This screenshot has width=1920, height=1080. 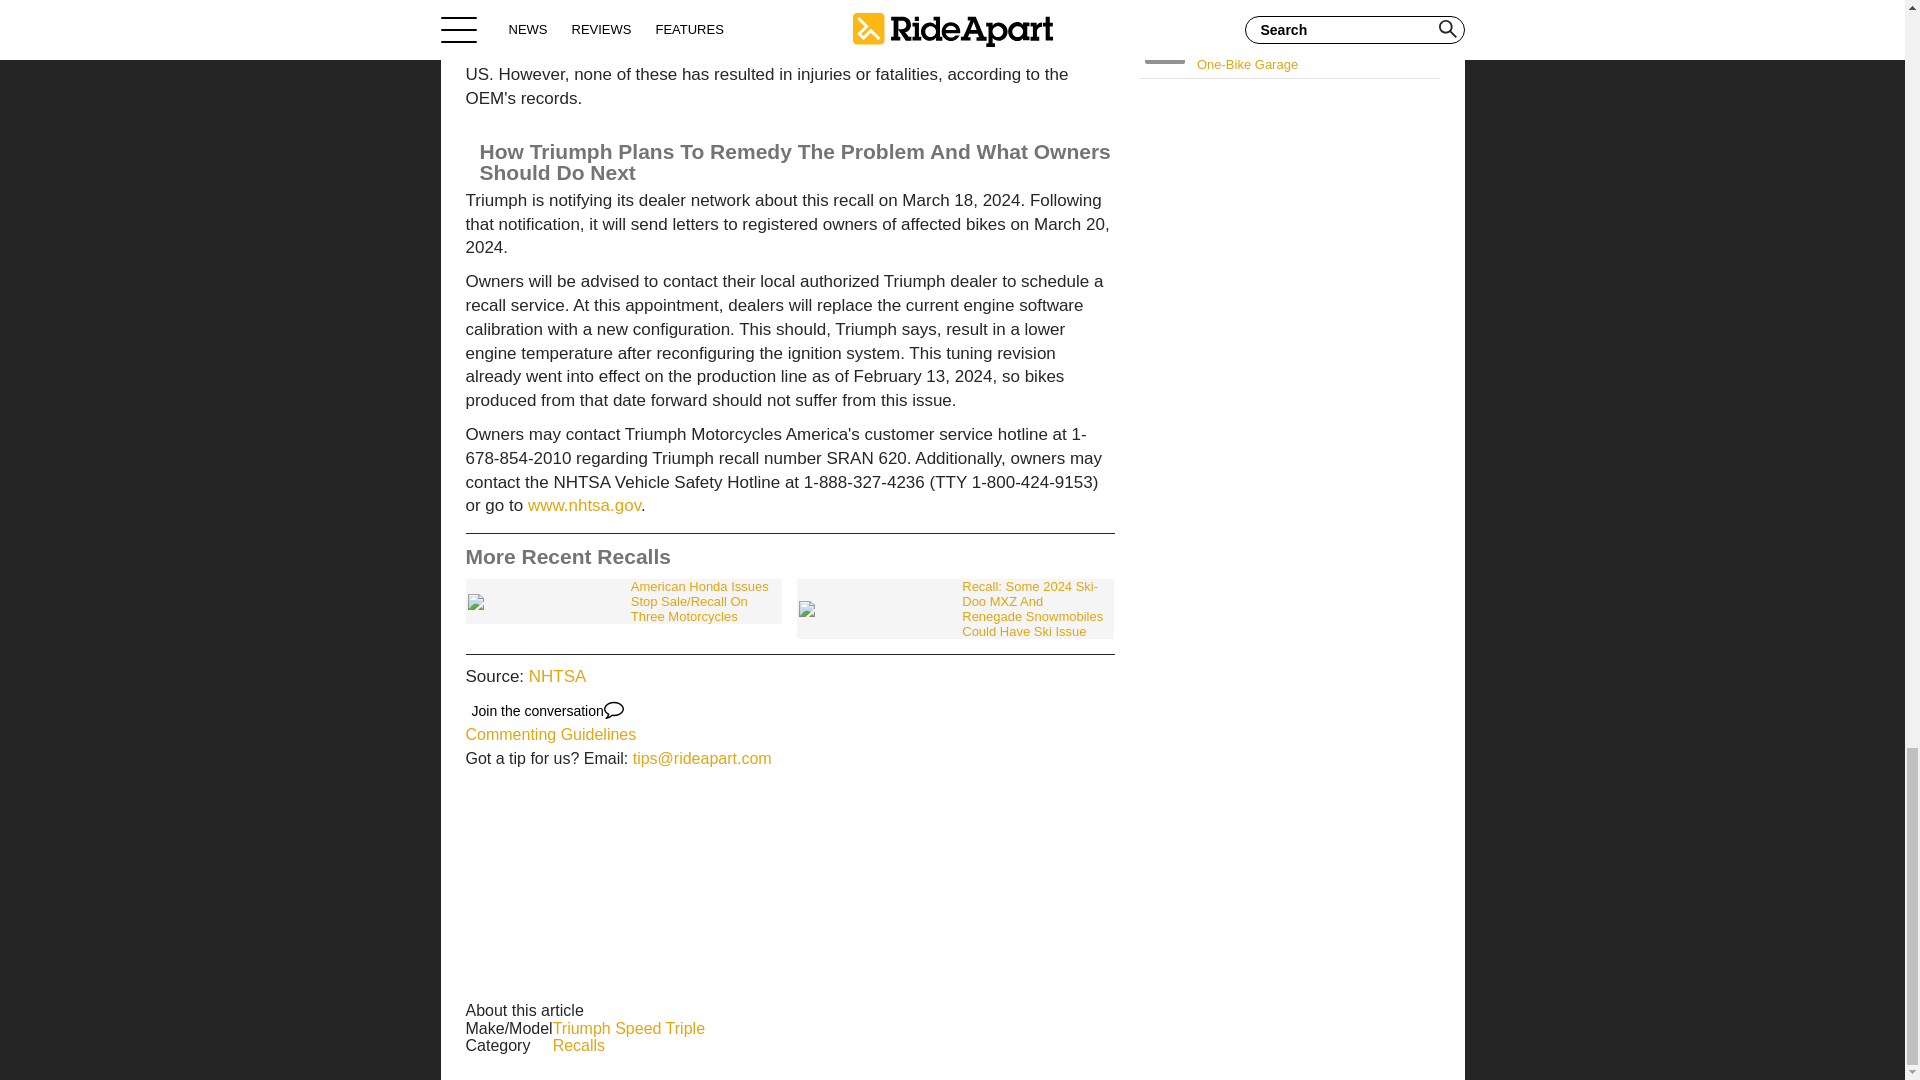 I want to click on NHTSA, so click(x=558, y=676).